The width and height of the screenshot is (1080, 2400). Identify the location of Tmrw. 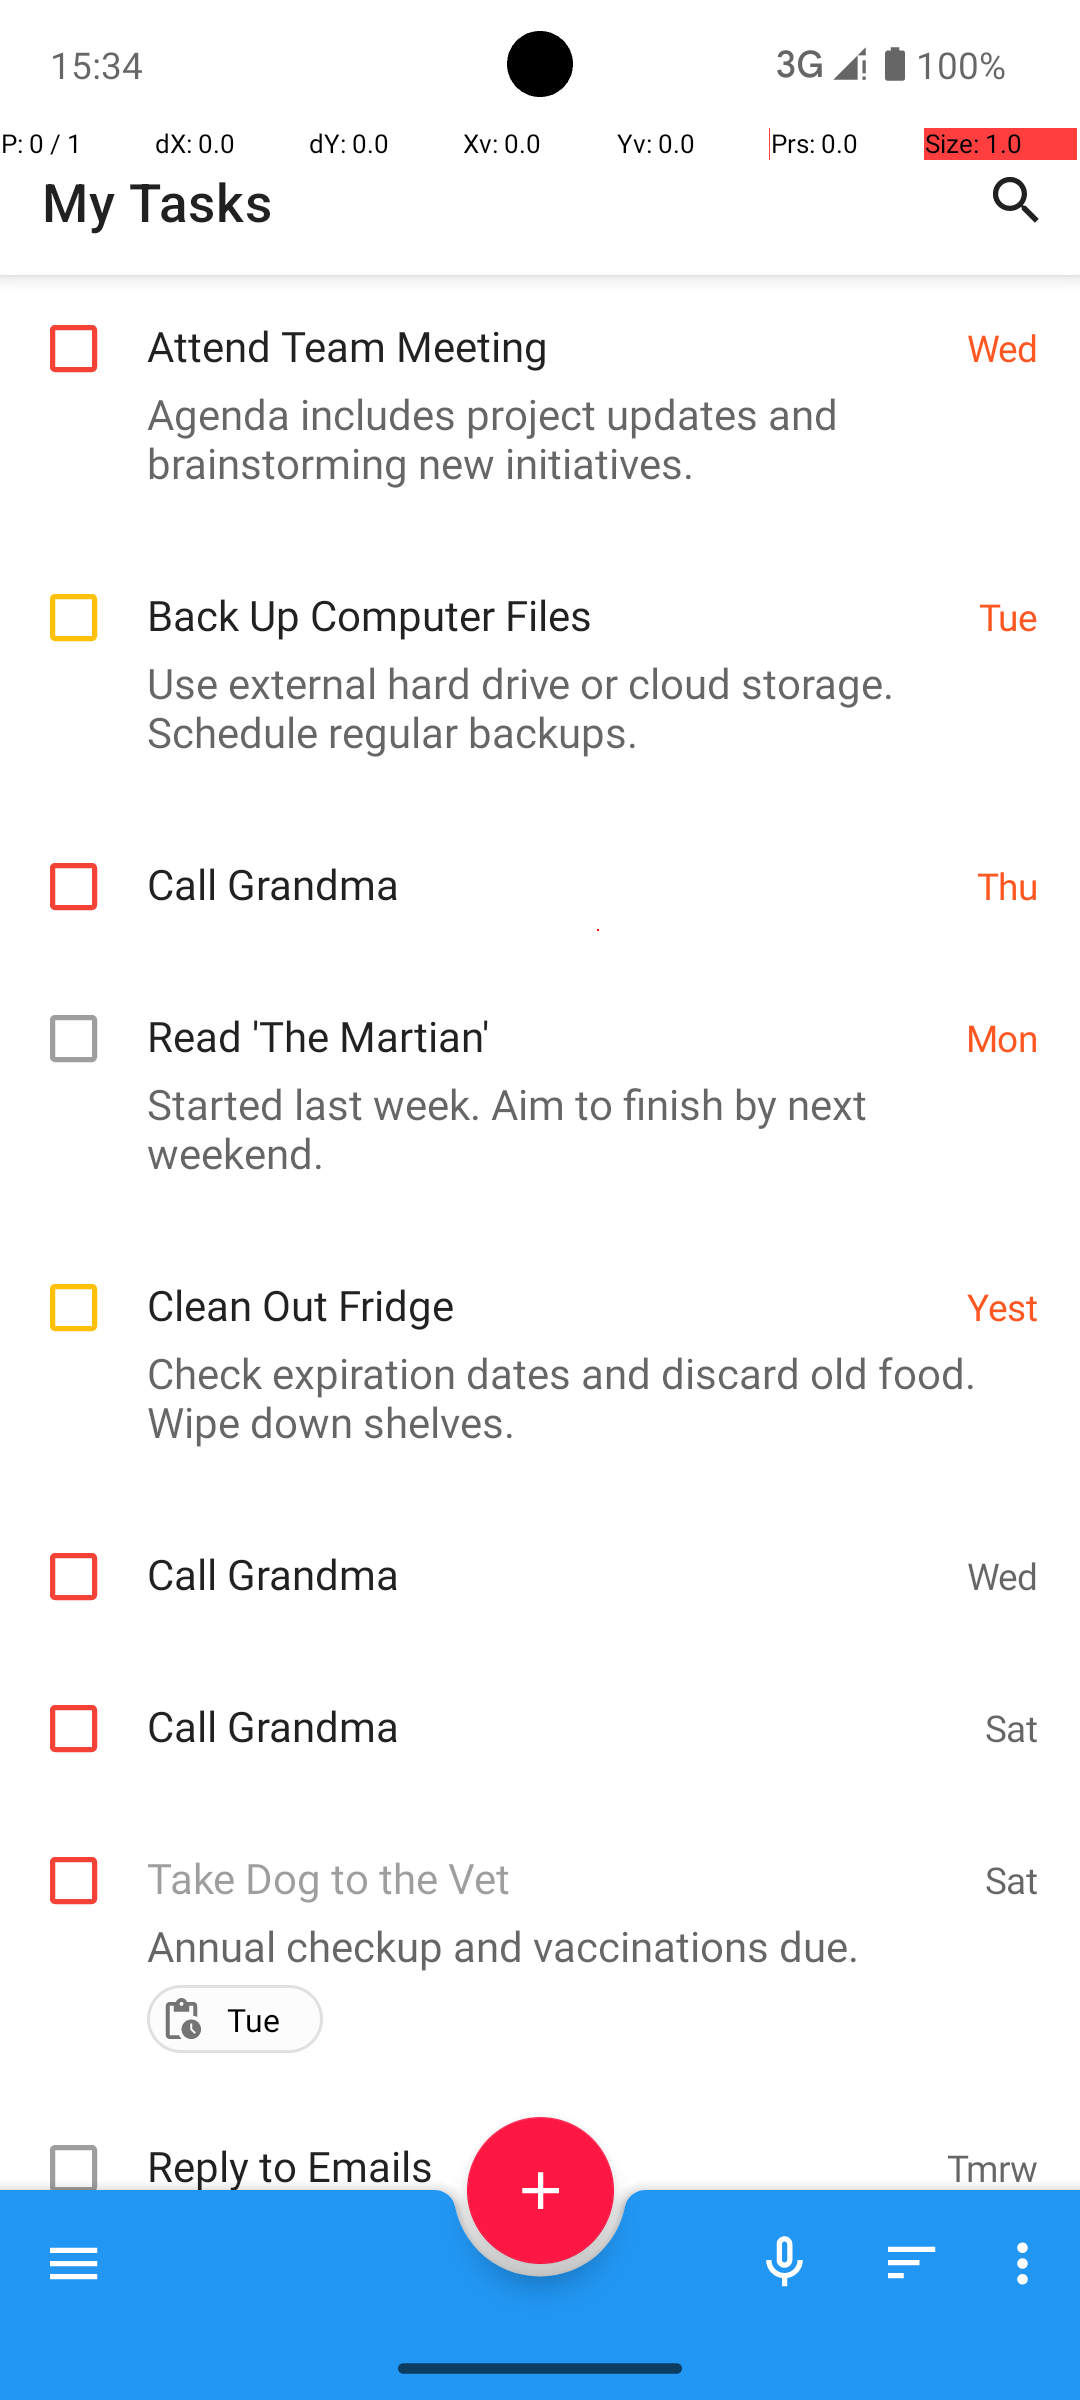
(992, 2168).